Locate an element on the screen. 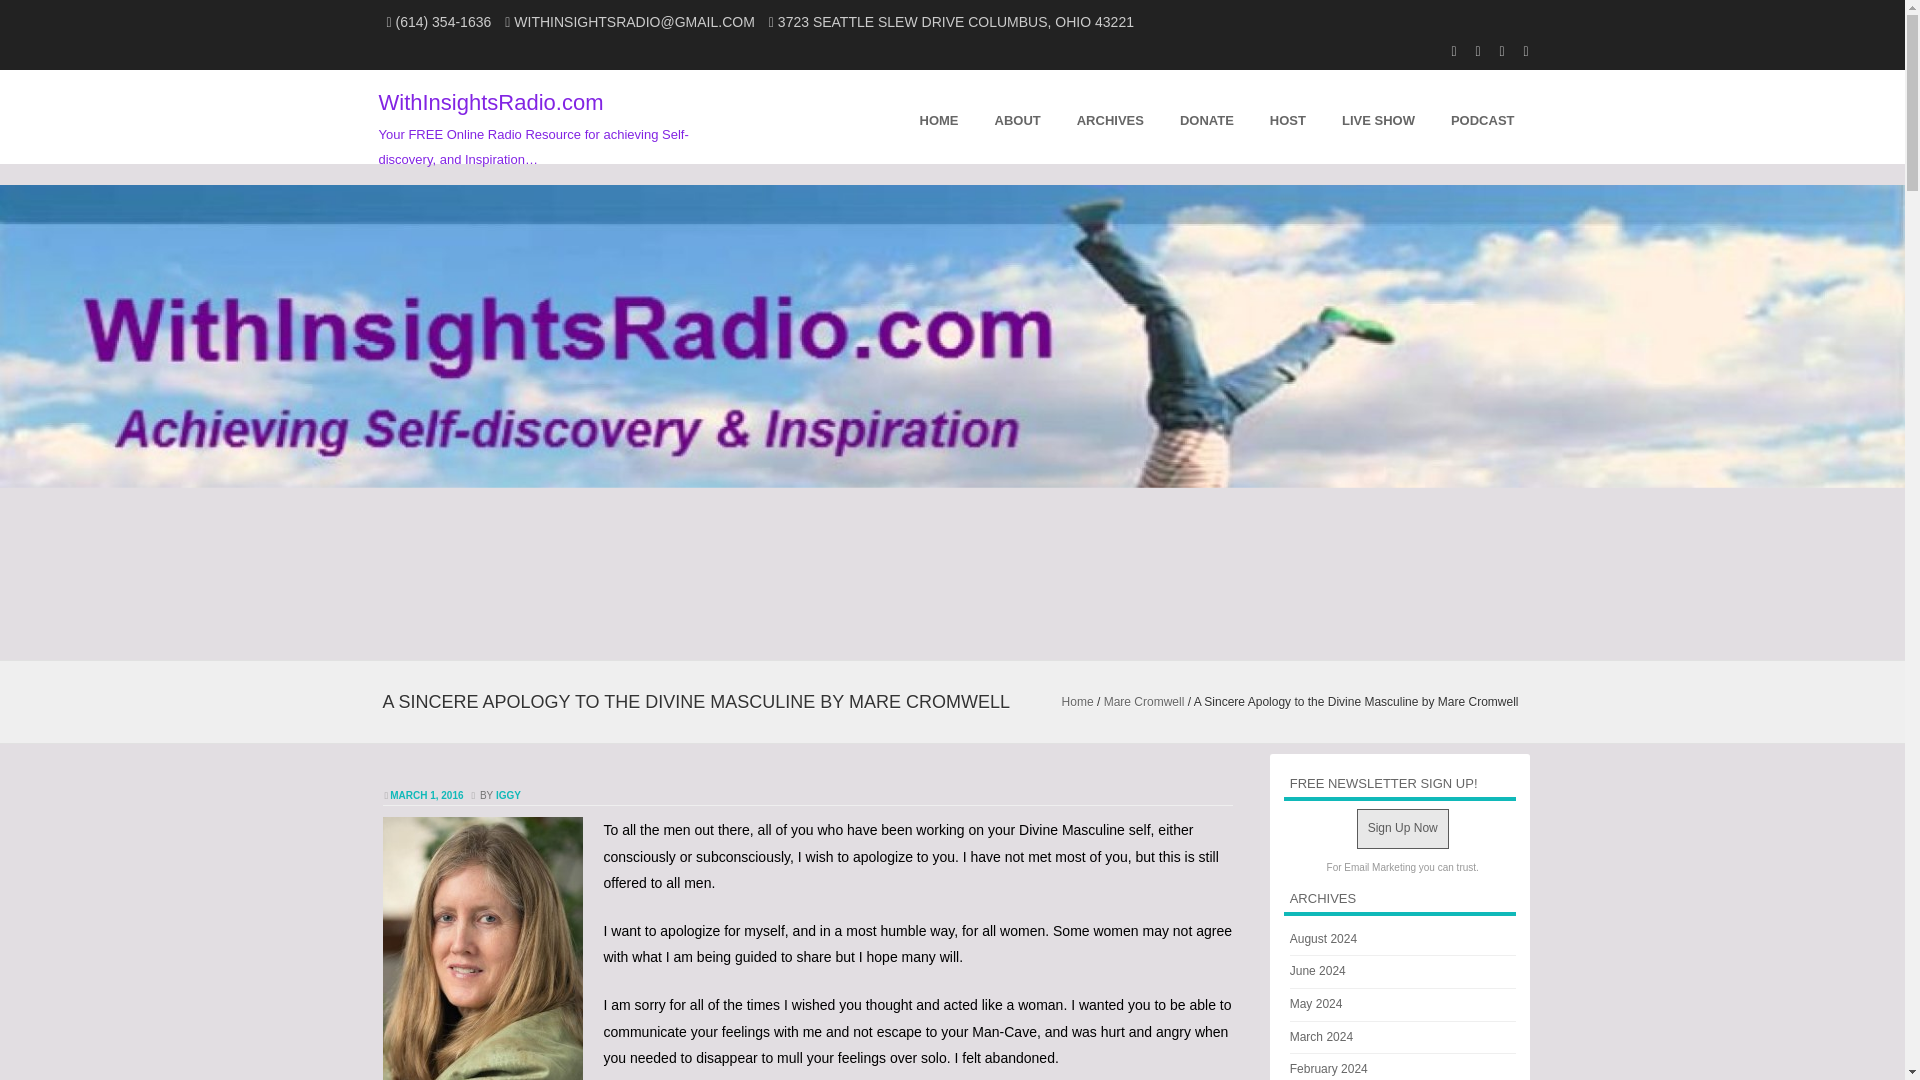  Facebook is located at coordinates (1492, 49).